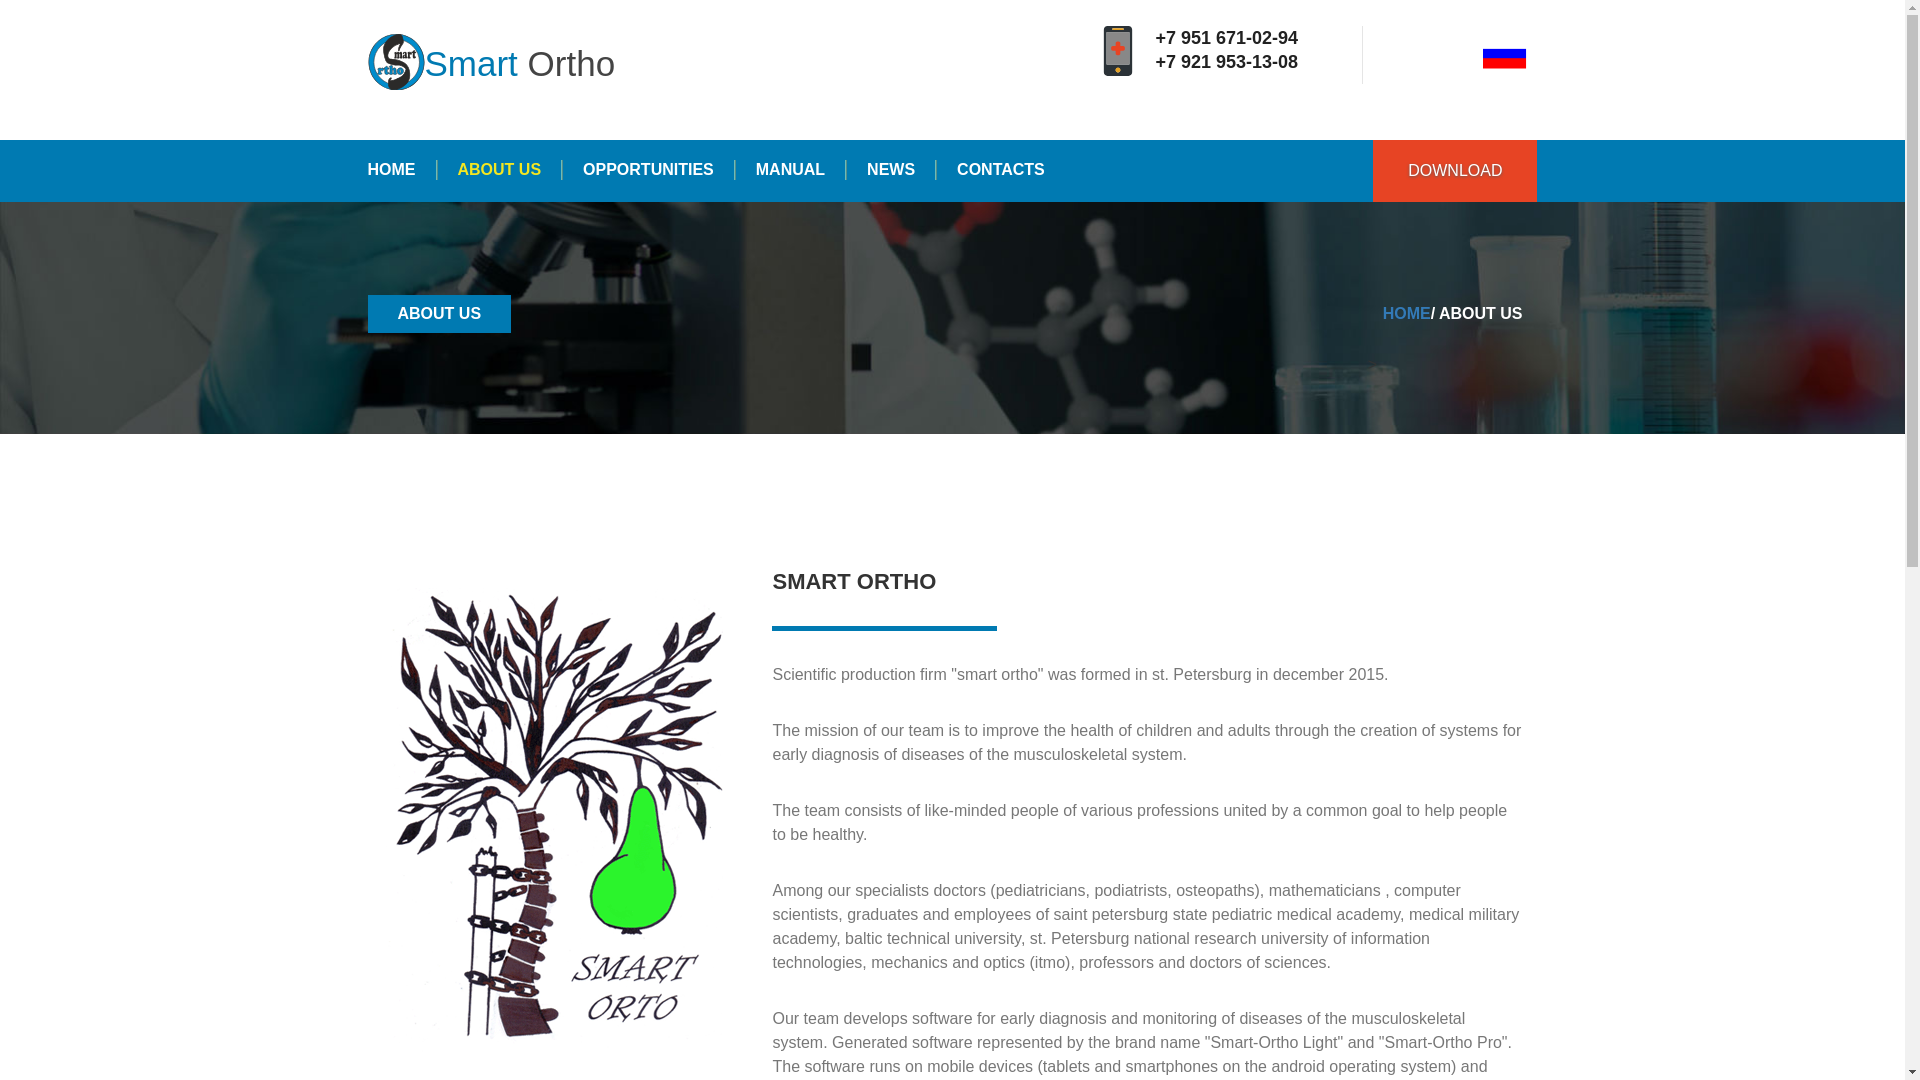 This screenshot has height=1080, width=1920. What do you see at coordinates (1406, 312) in the screenshot?
I see `HOME` at bounding box center [1406, 312].